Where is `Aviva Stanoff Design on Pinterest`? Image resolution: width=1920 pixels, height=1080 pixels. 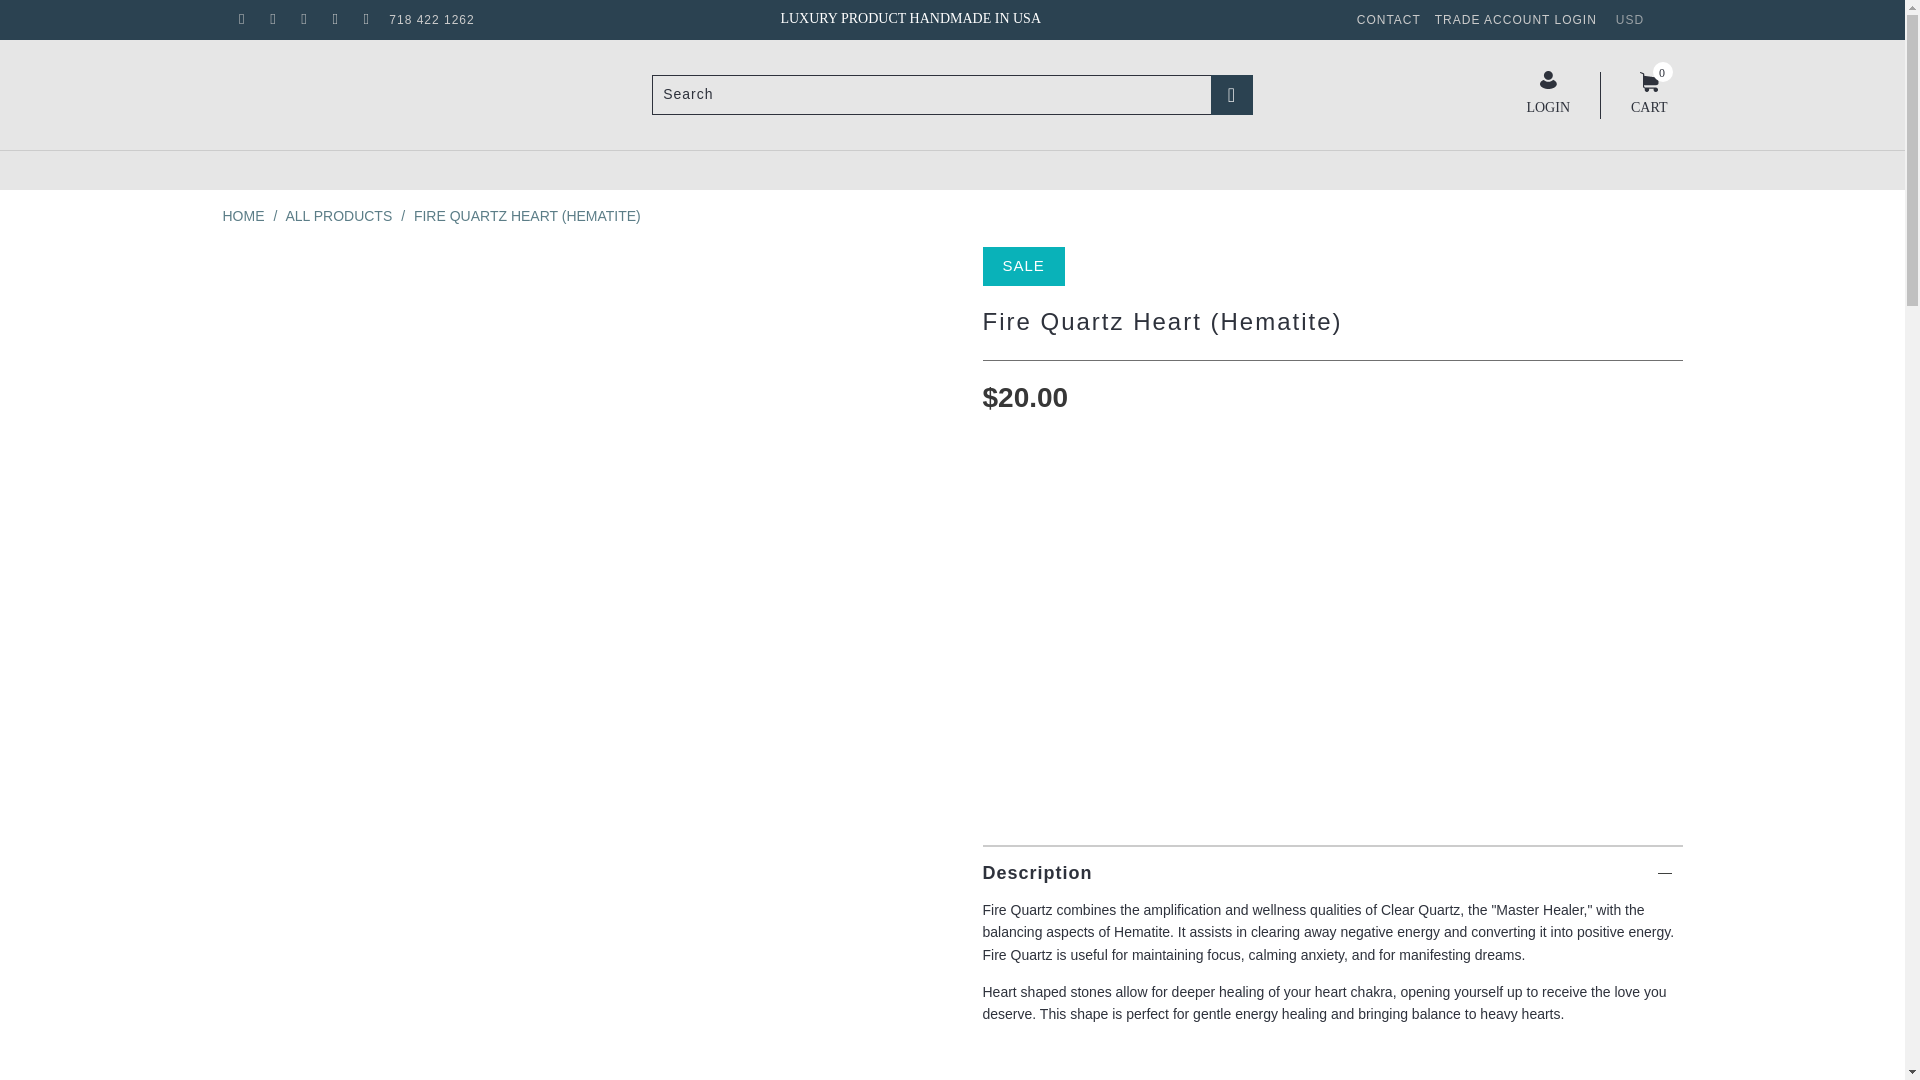 Aviva Stanoff Design on Pinterest is located at coordinates (303, 20).